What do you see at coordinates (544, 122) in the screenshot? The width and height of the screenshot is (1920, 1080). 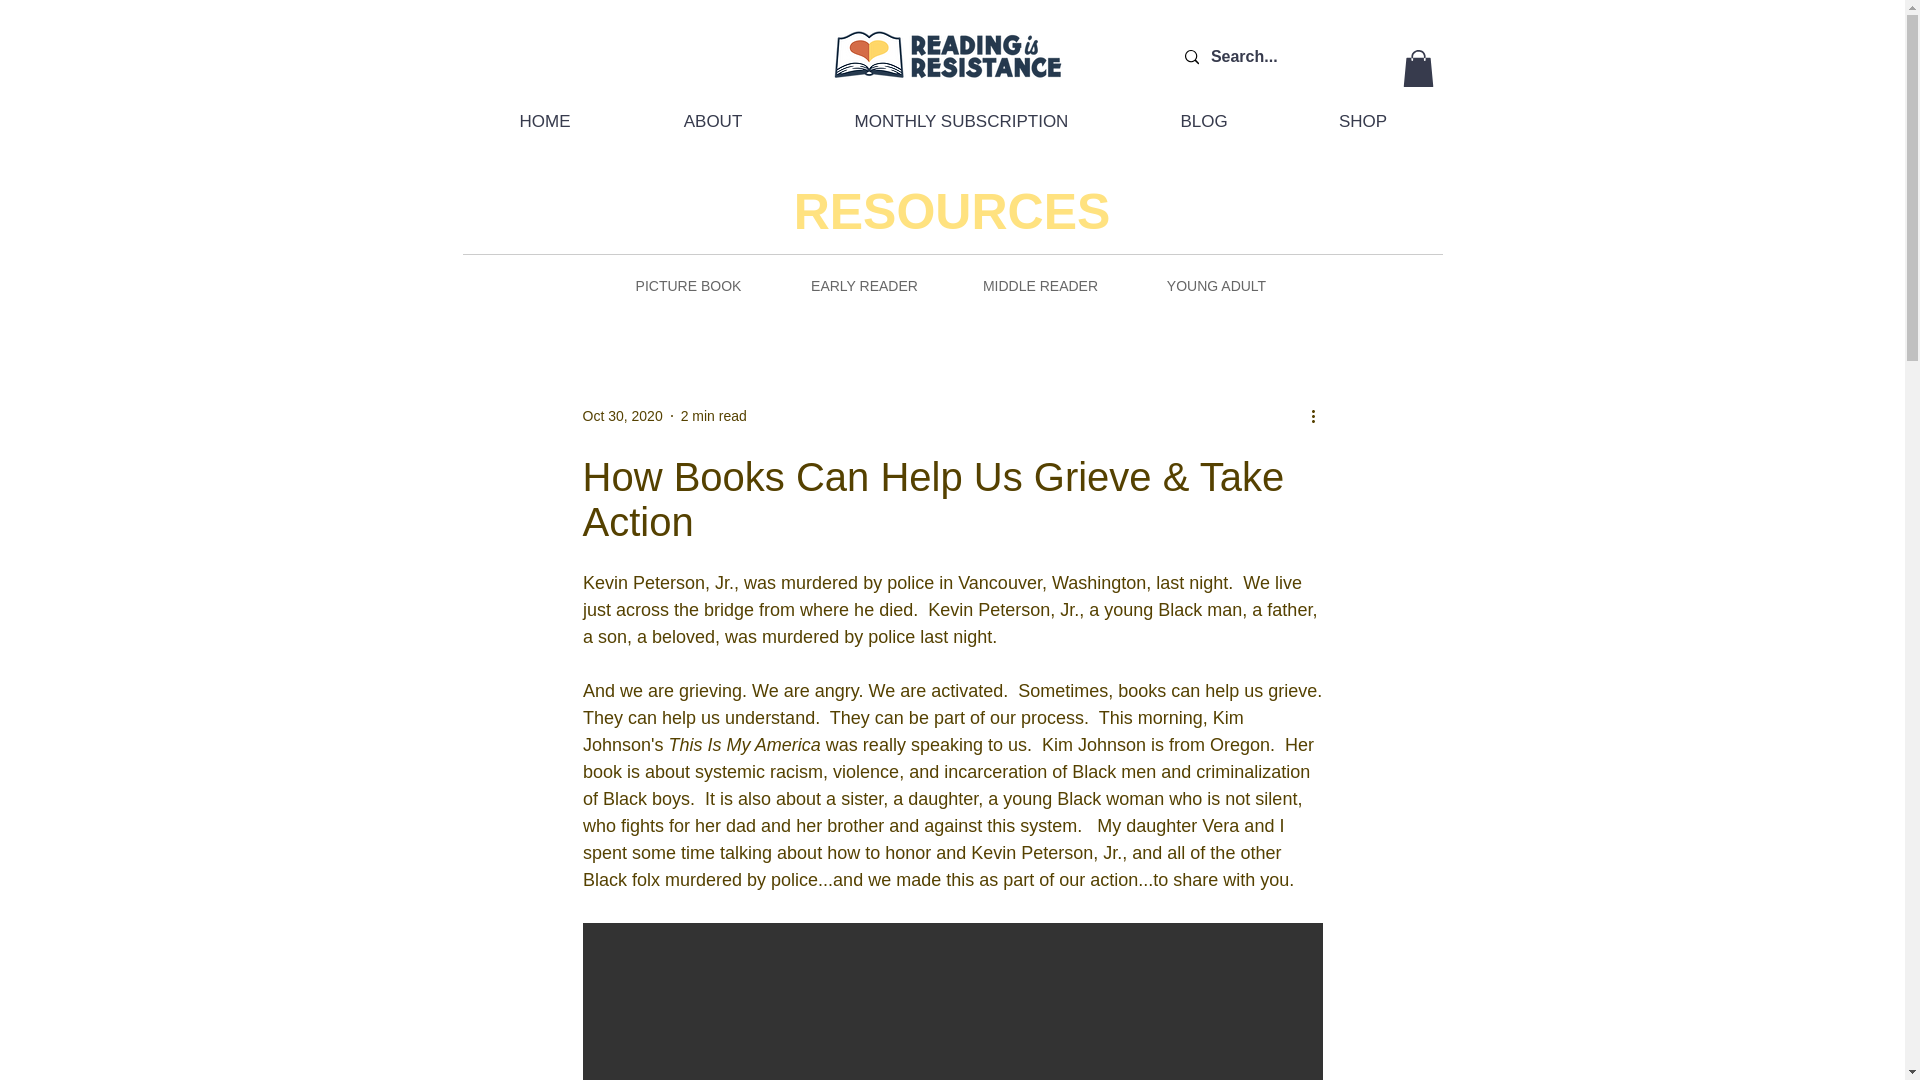 I see `HOME` at bounding box center [544, 122].